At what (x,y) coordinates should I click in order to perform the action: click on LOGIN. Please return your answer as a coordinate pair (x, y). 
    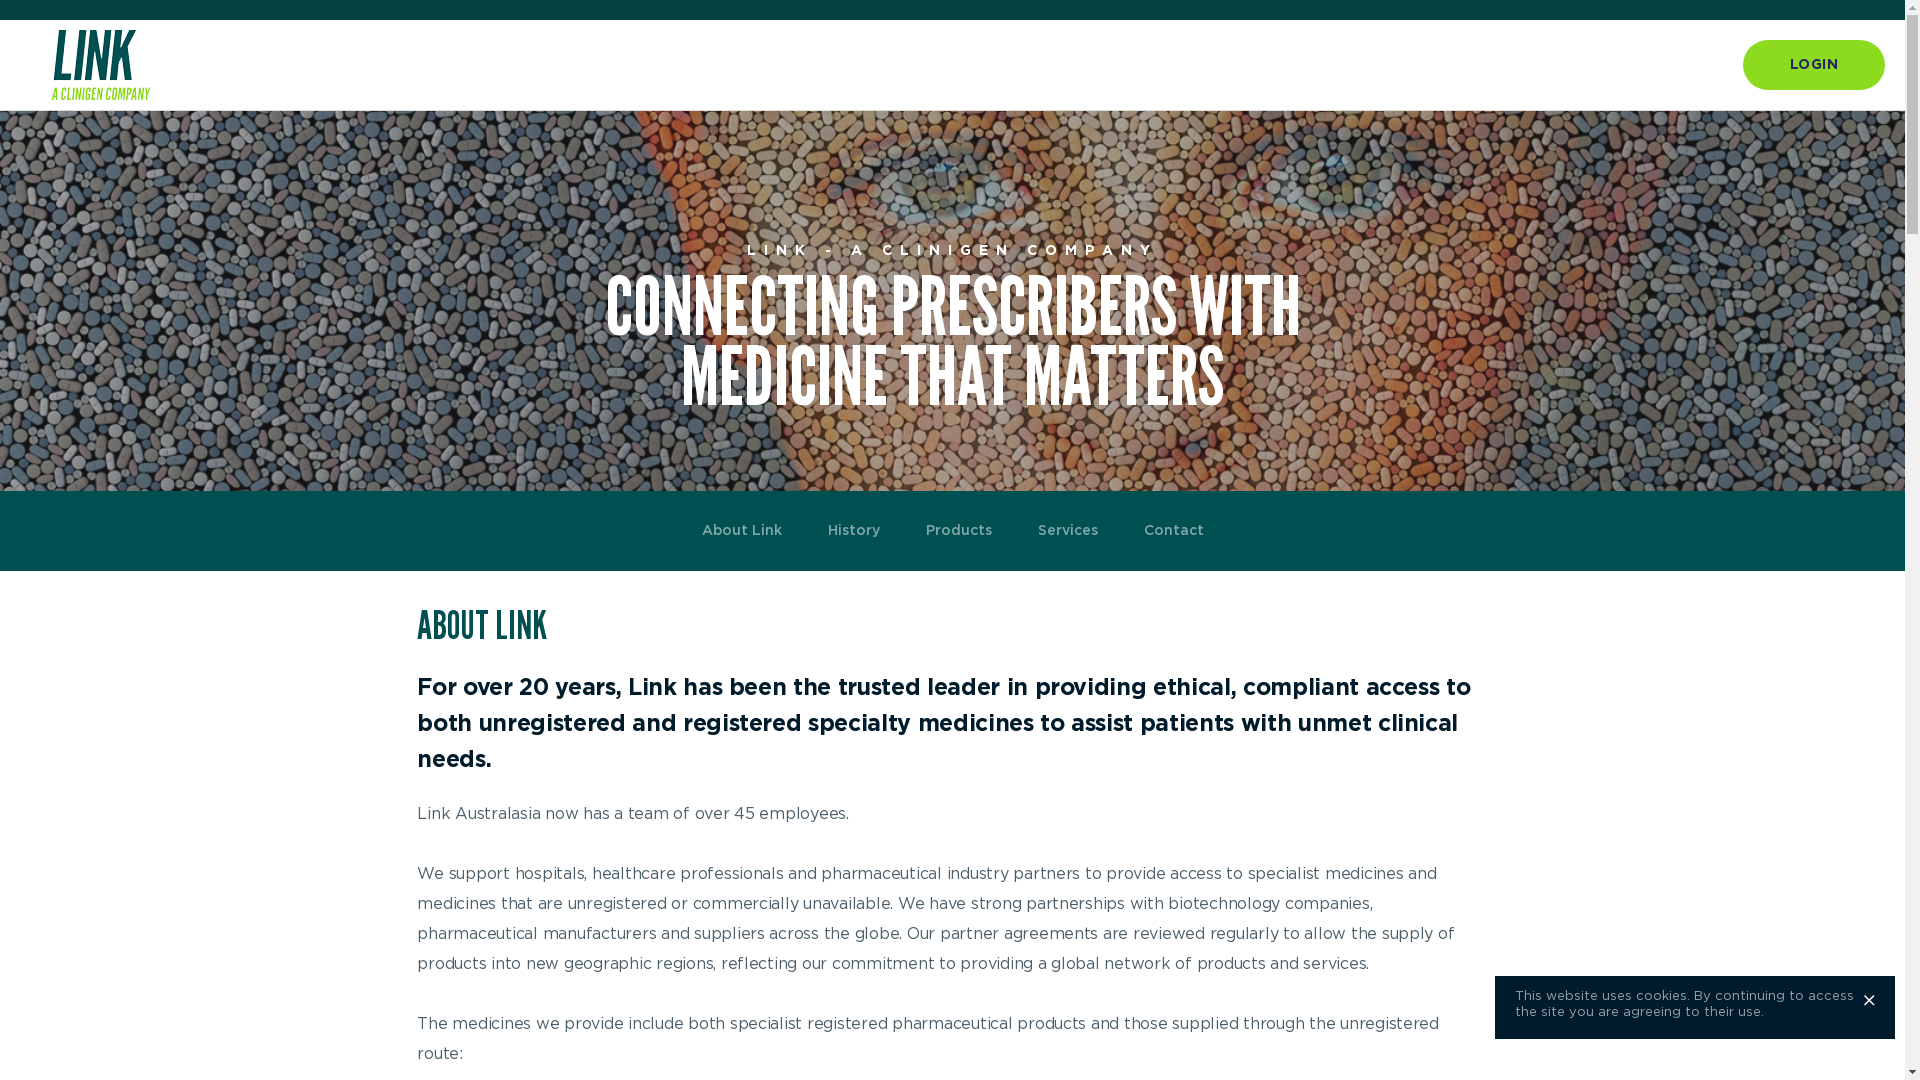
    Looking at the image, I should click on (1814, 65).